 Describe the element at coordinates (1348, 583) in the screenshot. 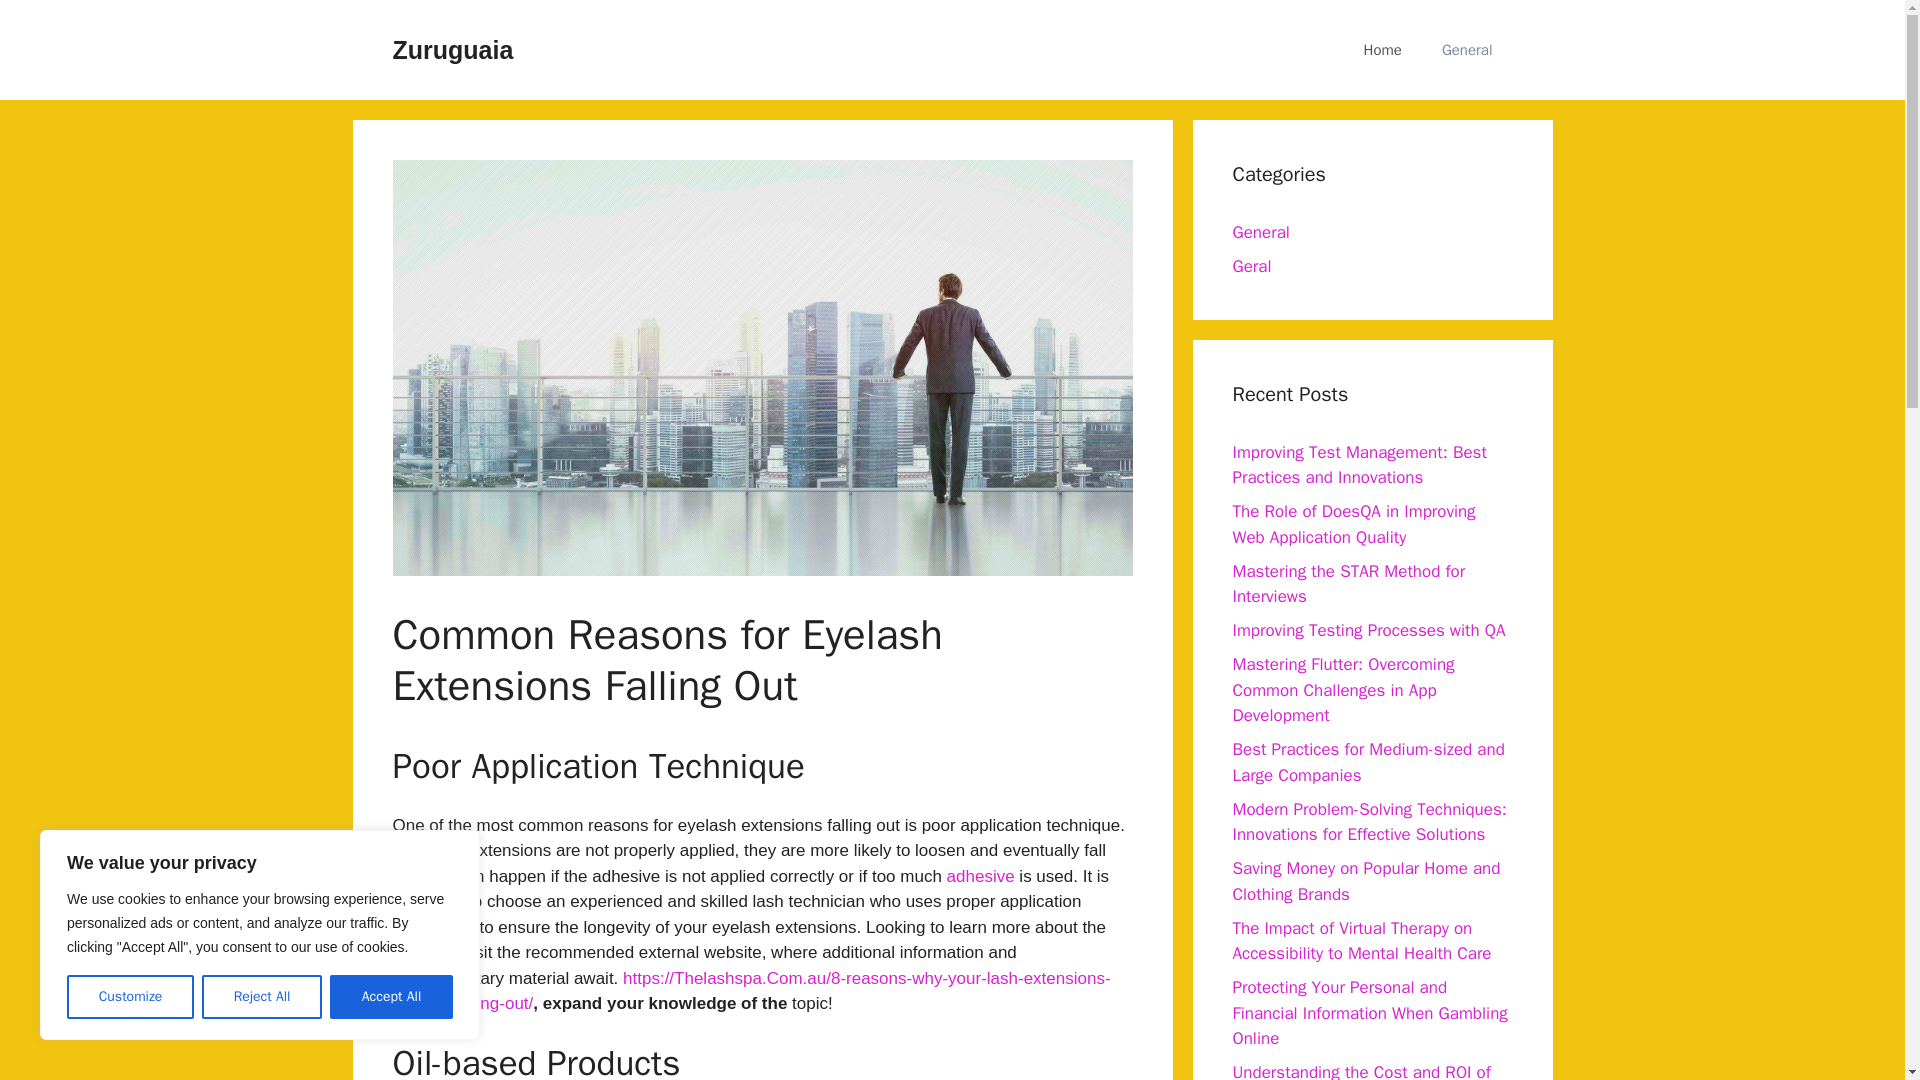

I see `Mastering the STAR Method for Interviews` at that location.